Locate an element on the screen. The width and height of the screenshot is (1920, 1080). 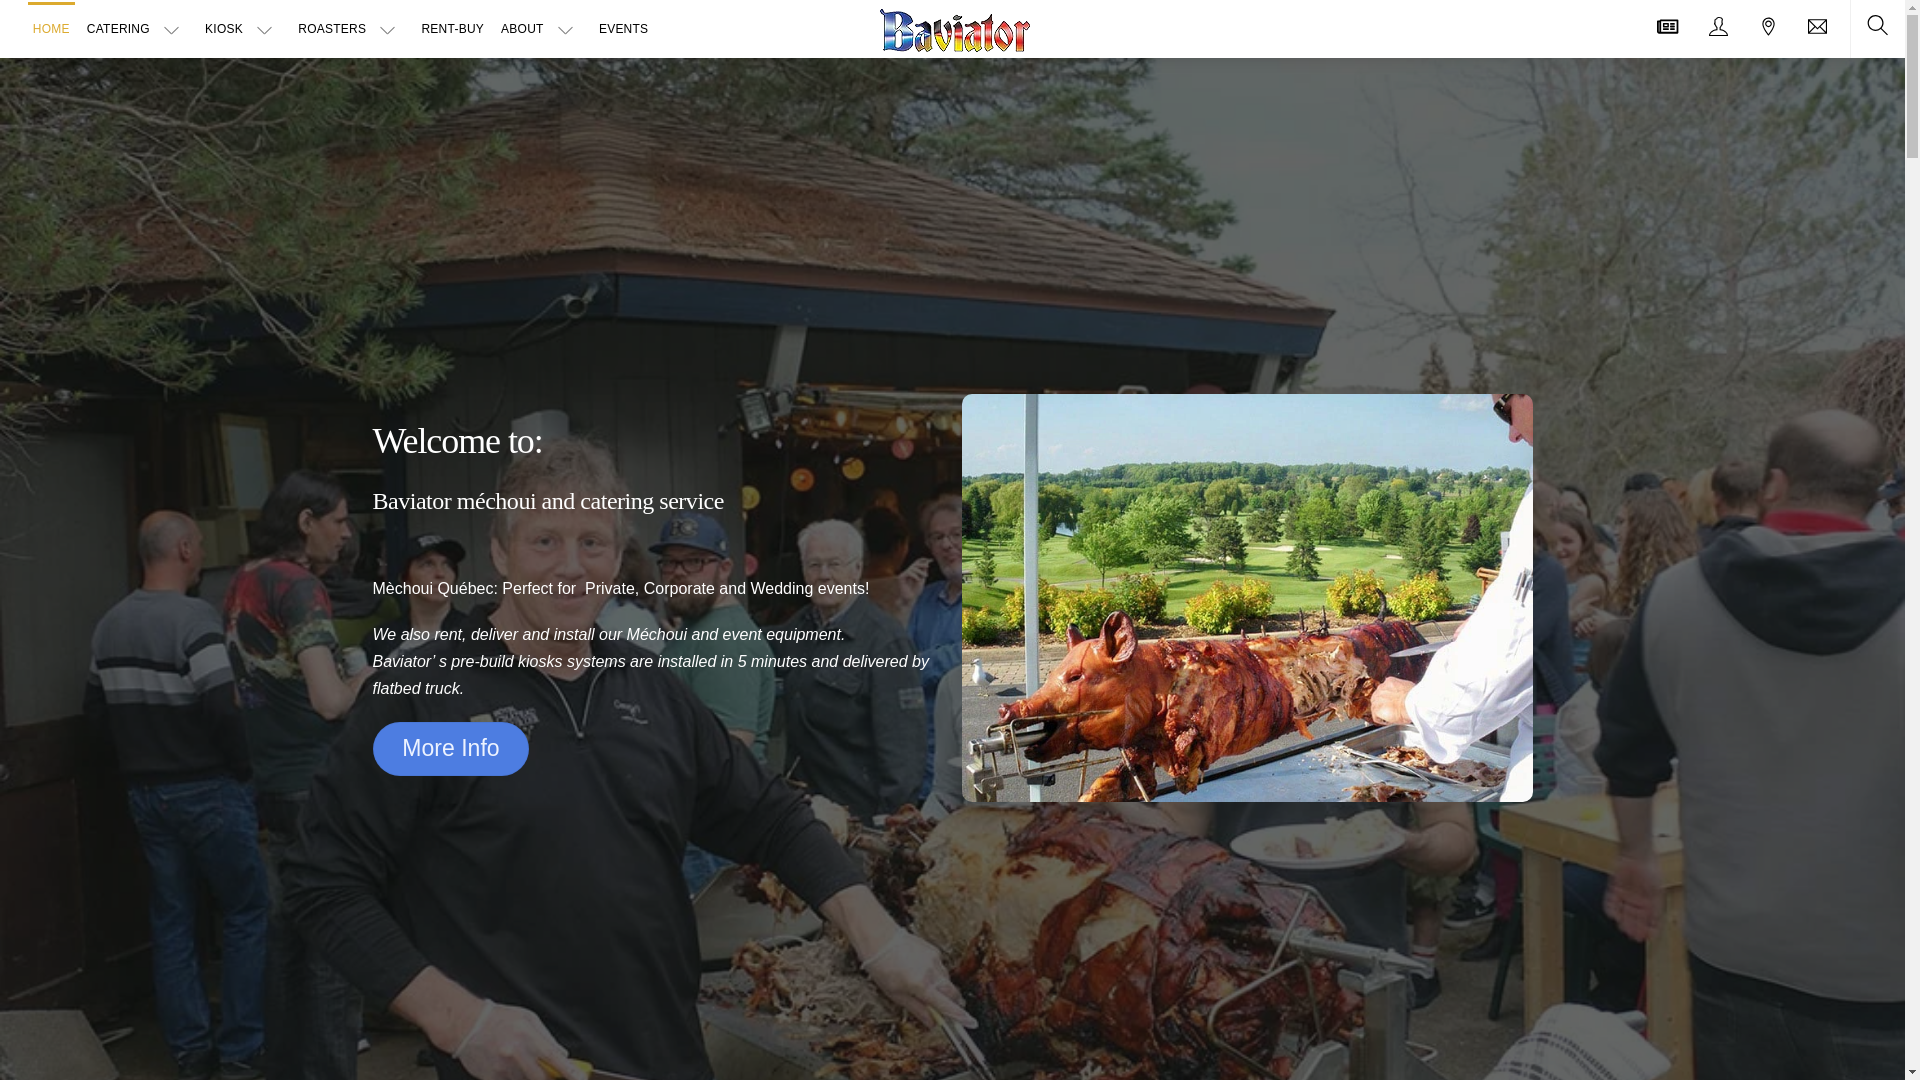
Corporate is located at coordinates (678, 588).